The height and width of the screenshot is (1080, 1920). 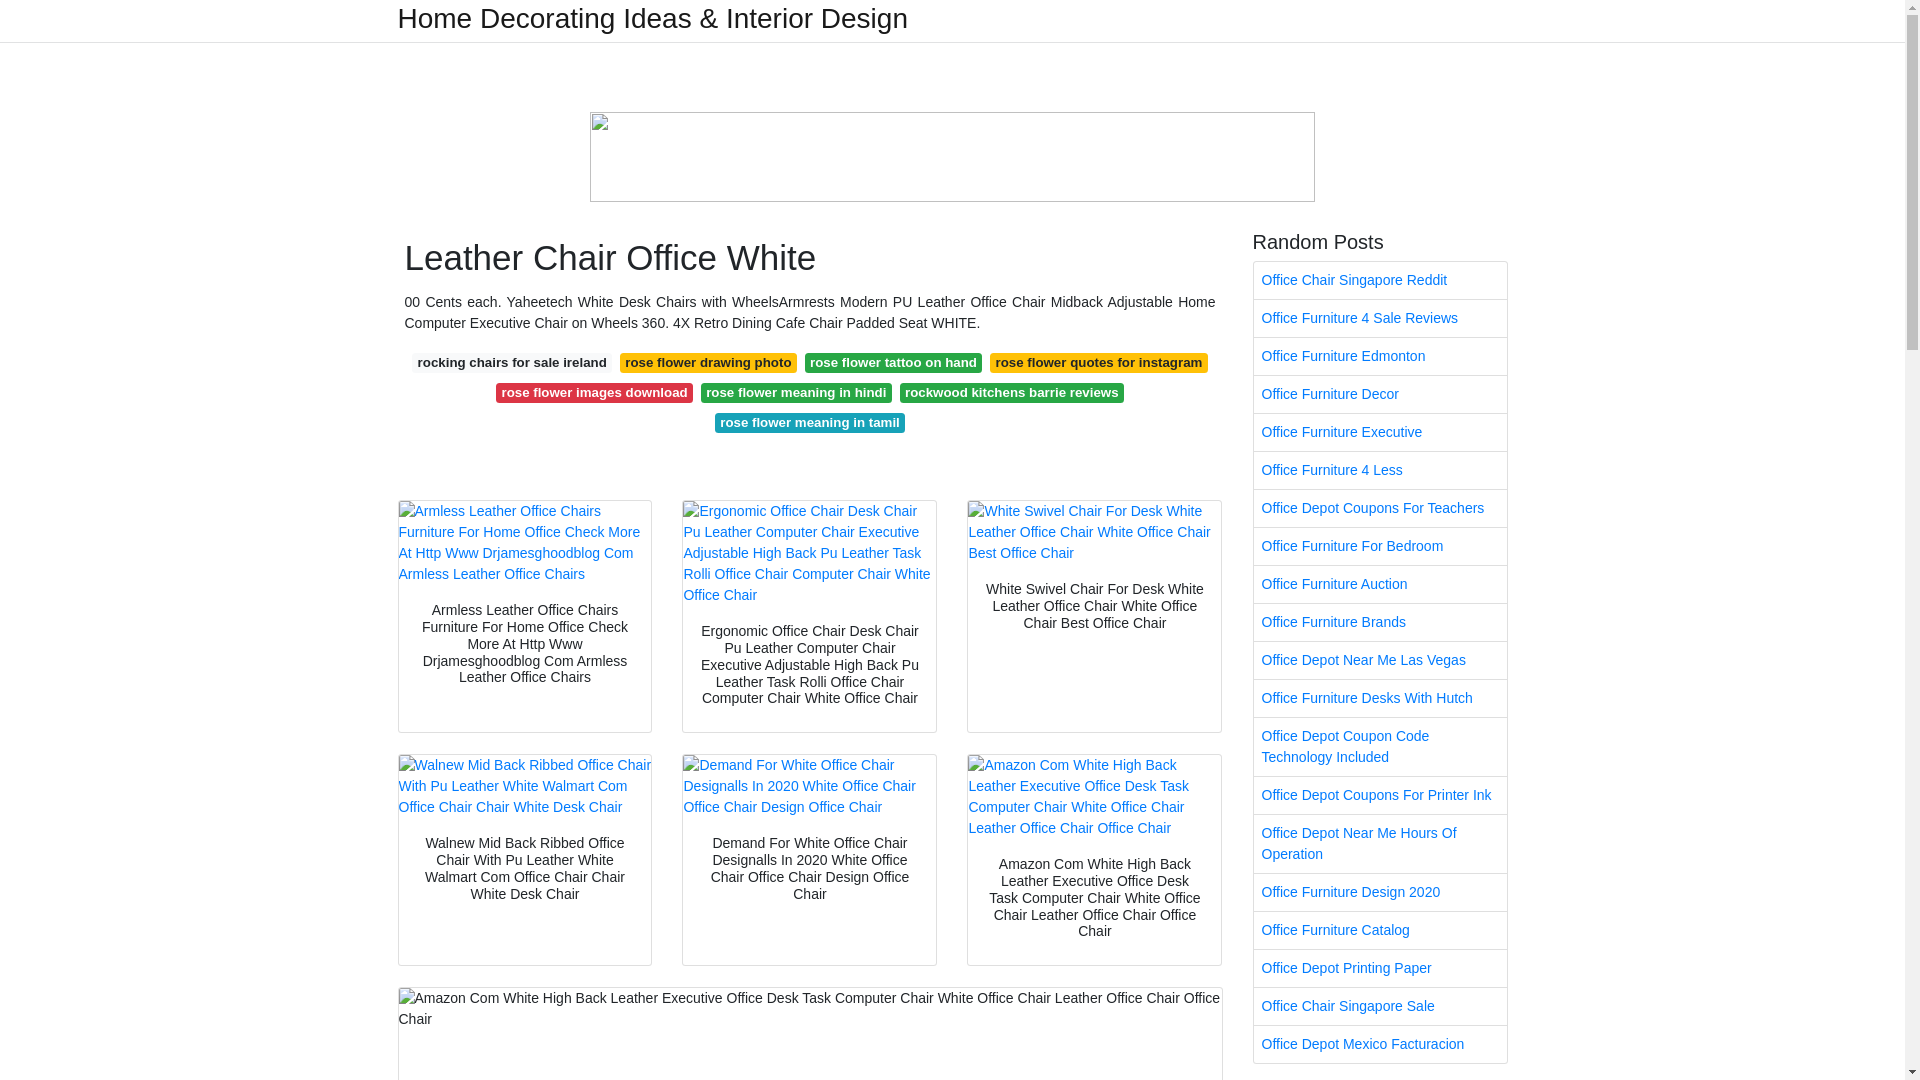 I want to click on Office Furniture Decor, so click(x=1380, y=394).